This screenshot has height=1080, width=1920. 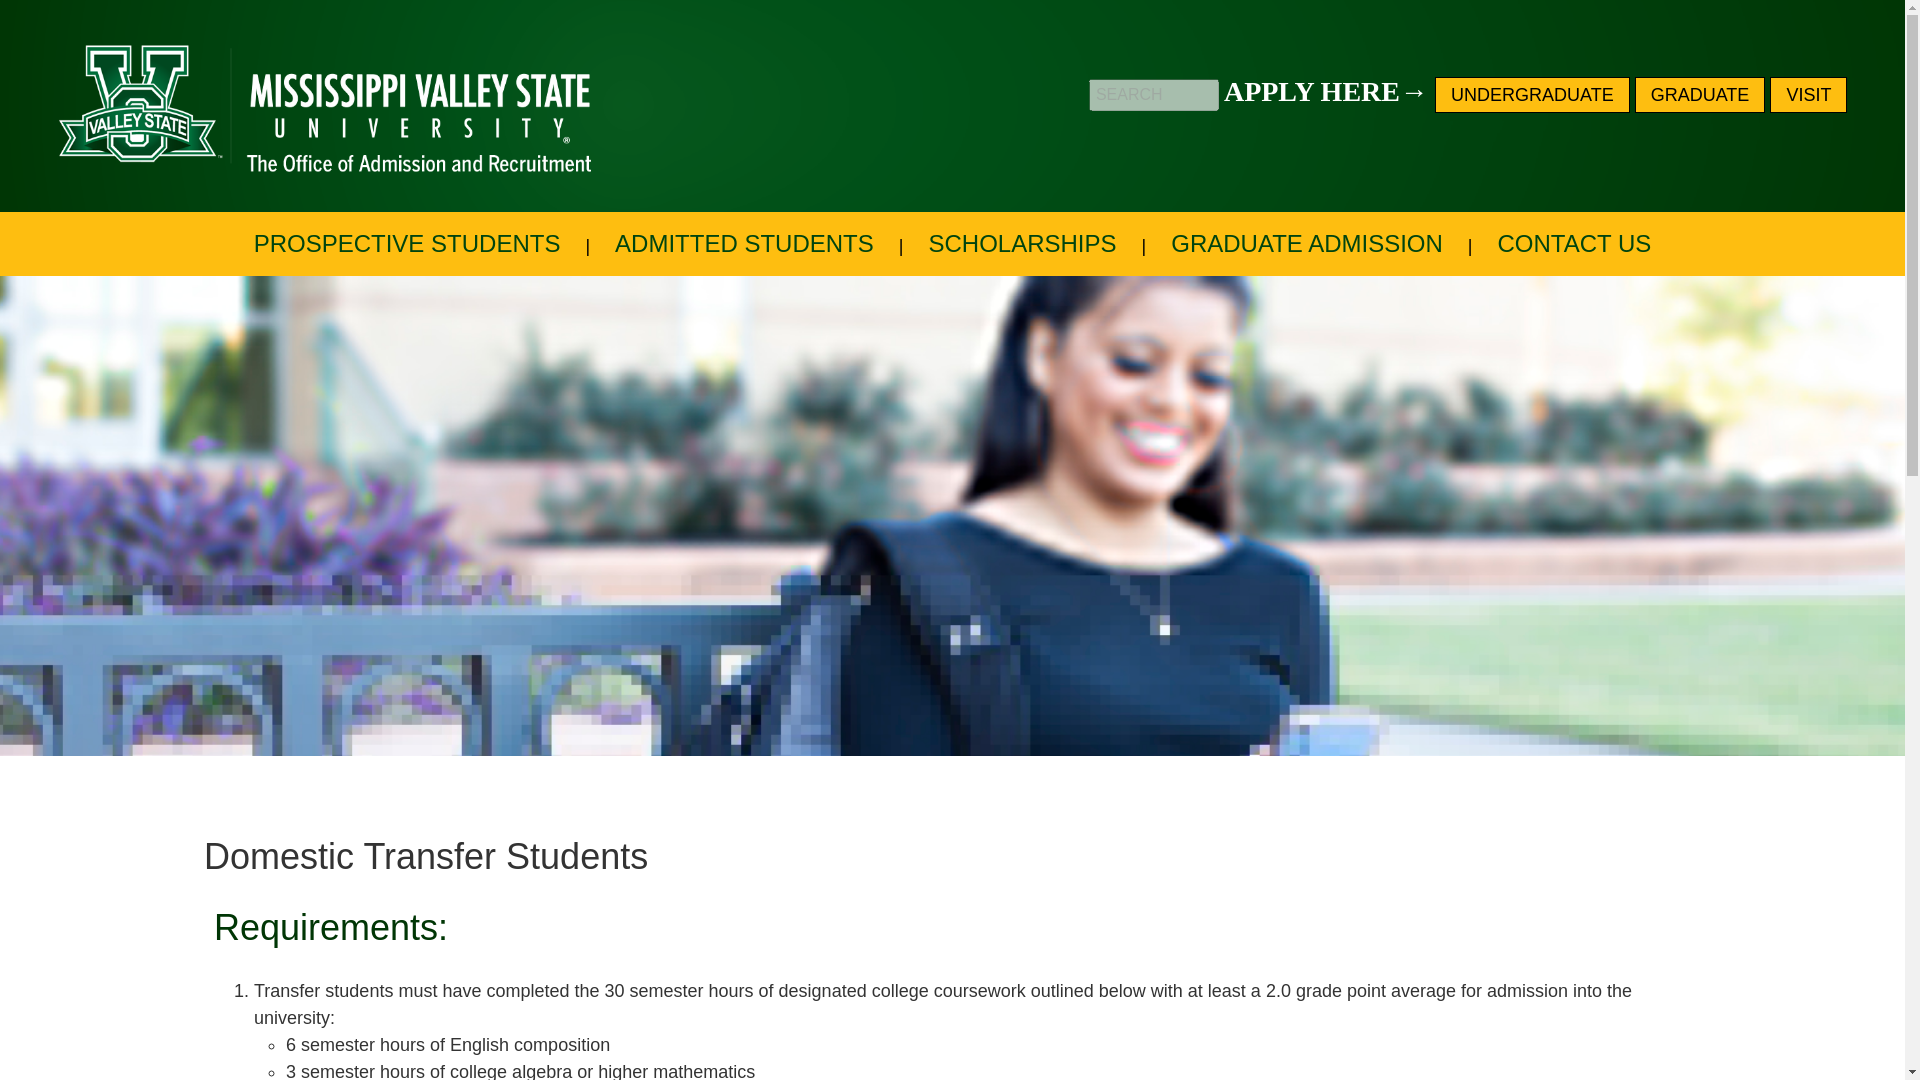 I want to click on UNDERGRADUATE, so click(x=1532, y=94).